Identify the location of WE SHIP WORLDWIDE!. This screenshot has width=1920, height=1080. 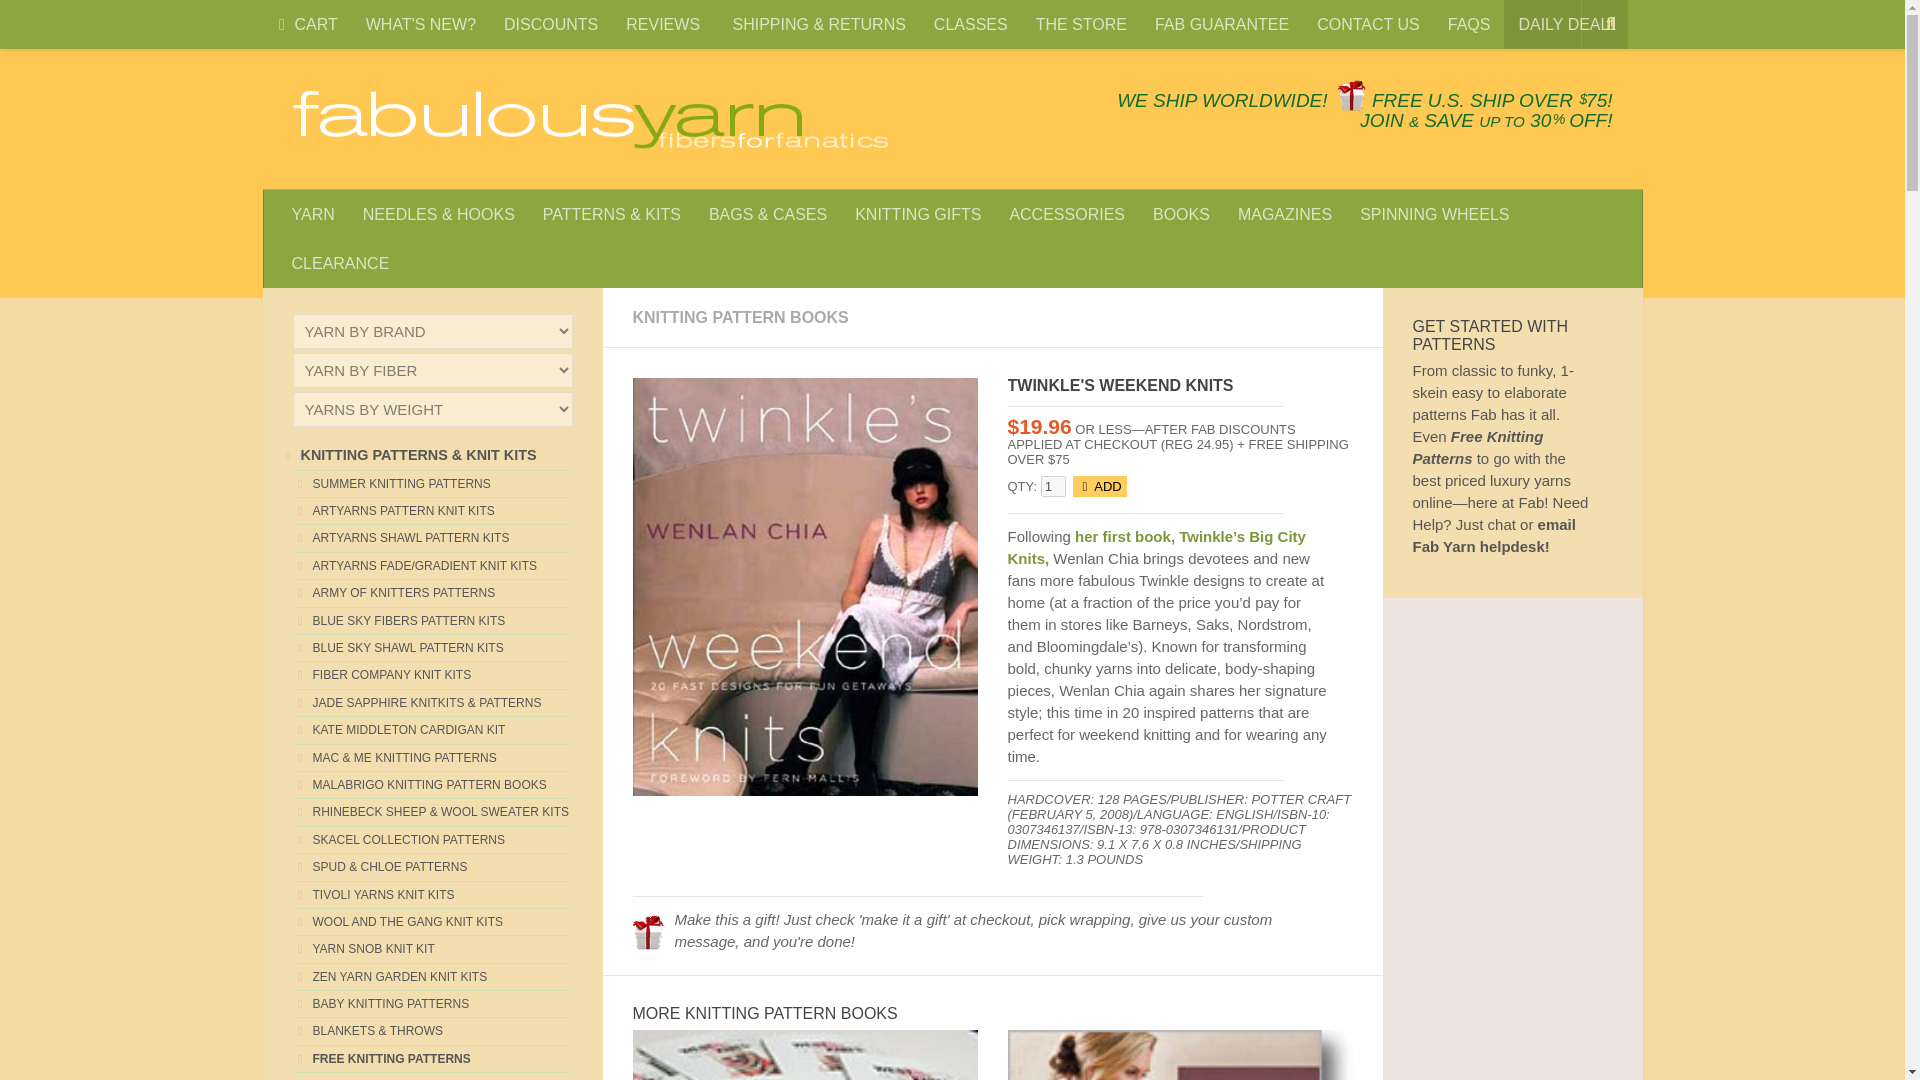
(1222, 100).